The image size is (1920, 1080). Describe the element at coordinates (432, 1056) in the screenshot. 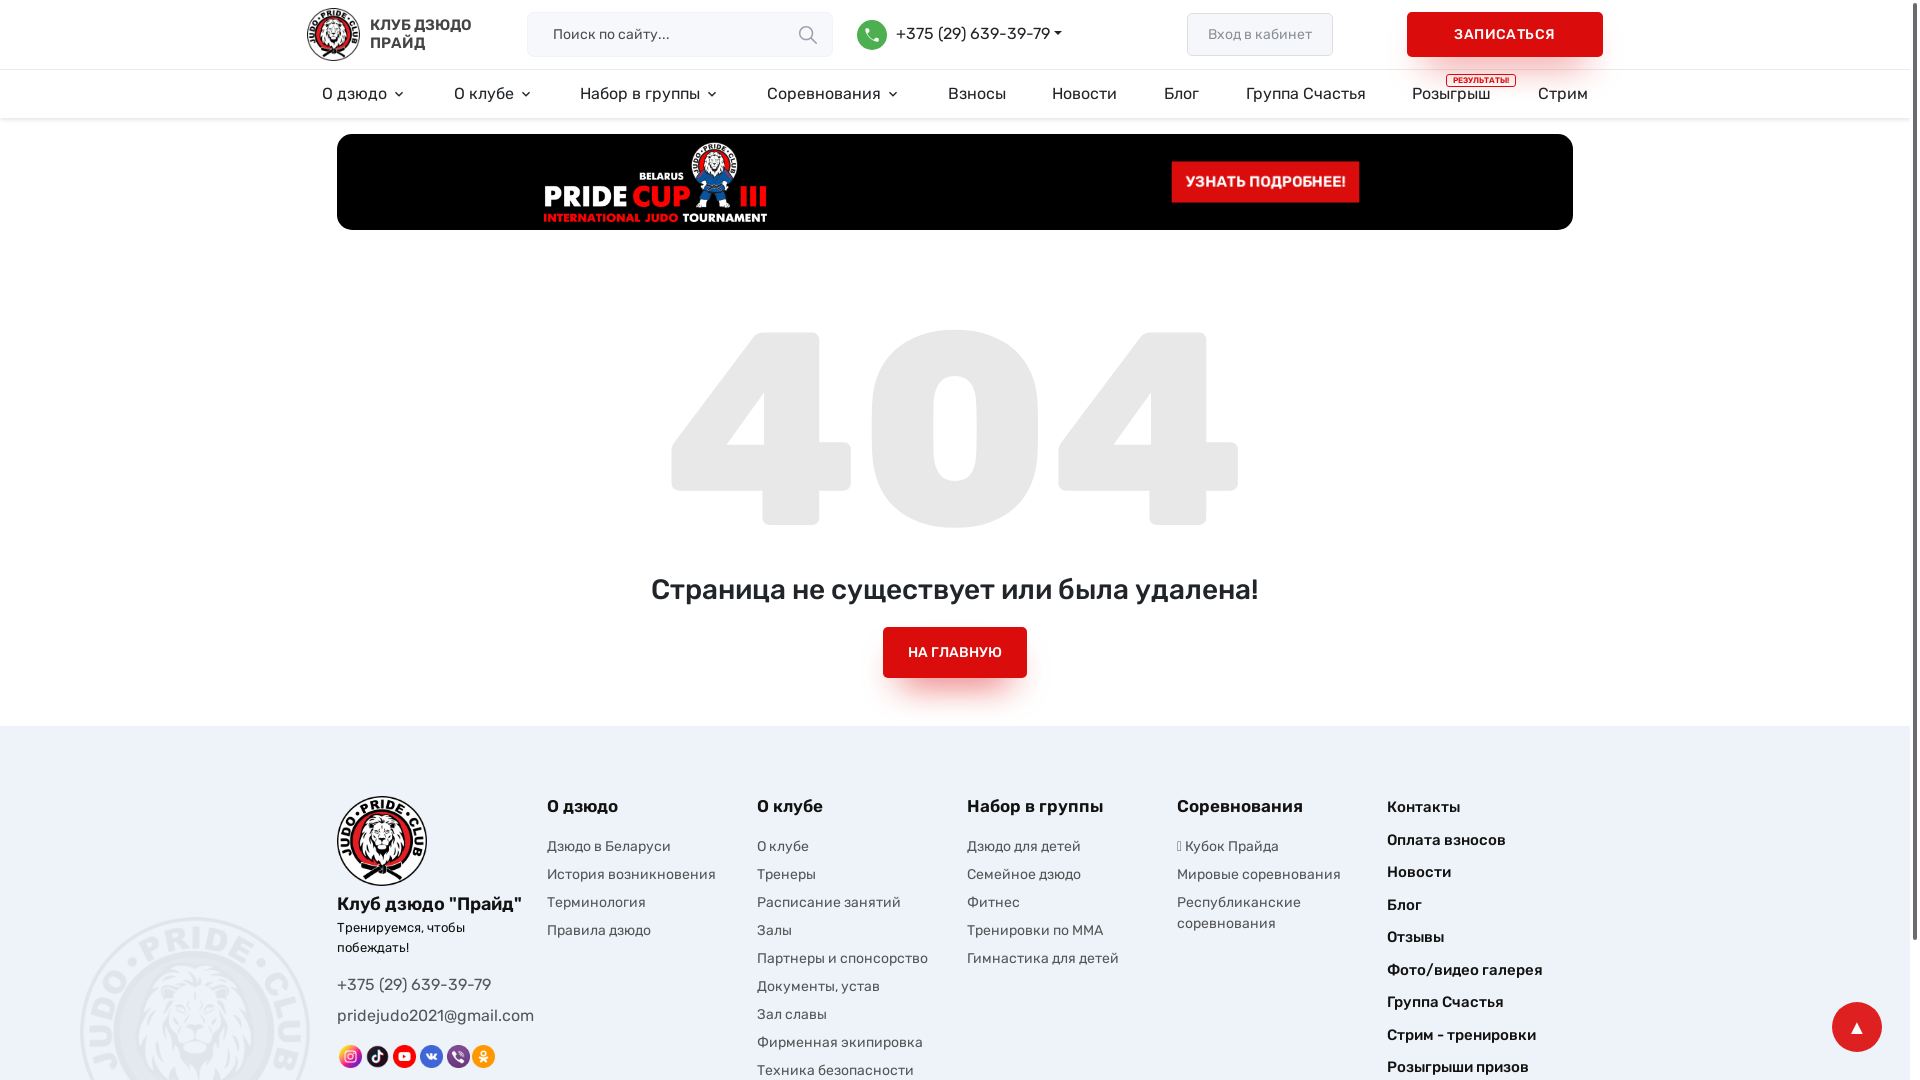

I see `VK` at that location.